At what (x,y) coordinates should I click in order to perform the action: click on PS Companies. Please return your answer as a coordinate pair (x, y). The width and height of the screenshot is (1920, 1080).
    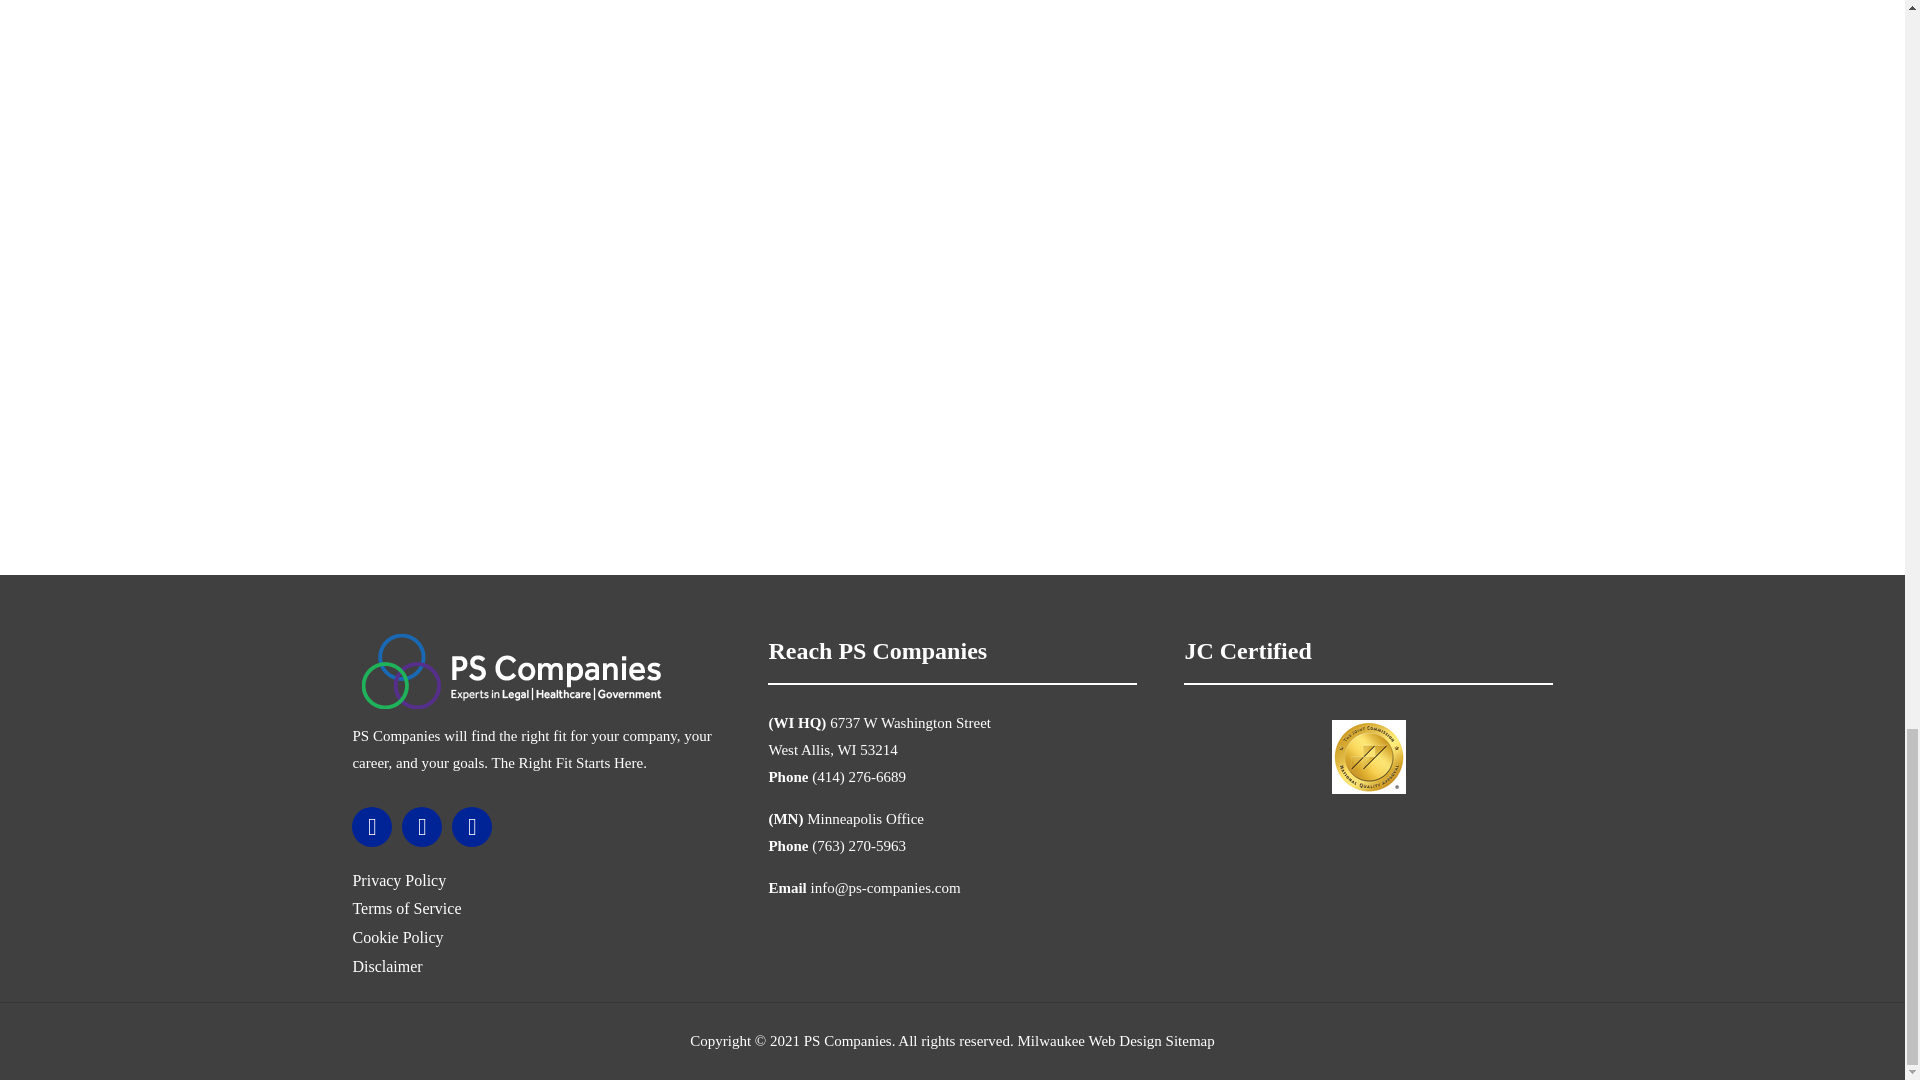
    Looking at the image, I should click on (512, 674).